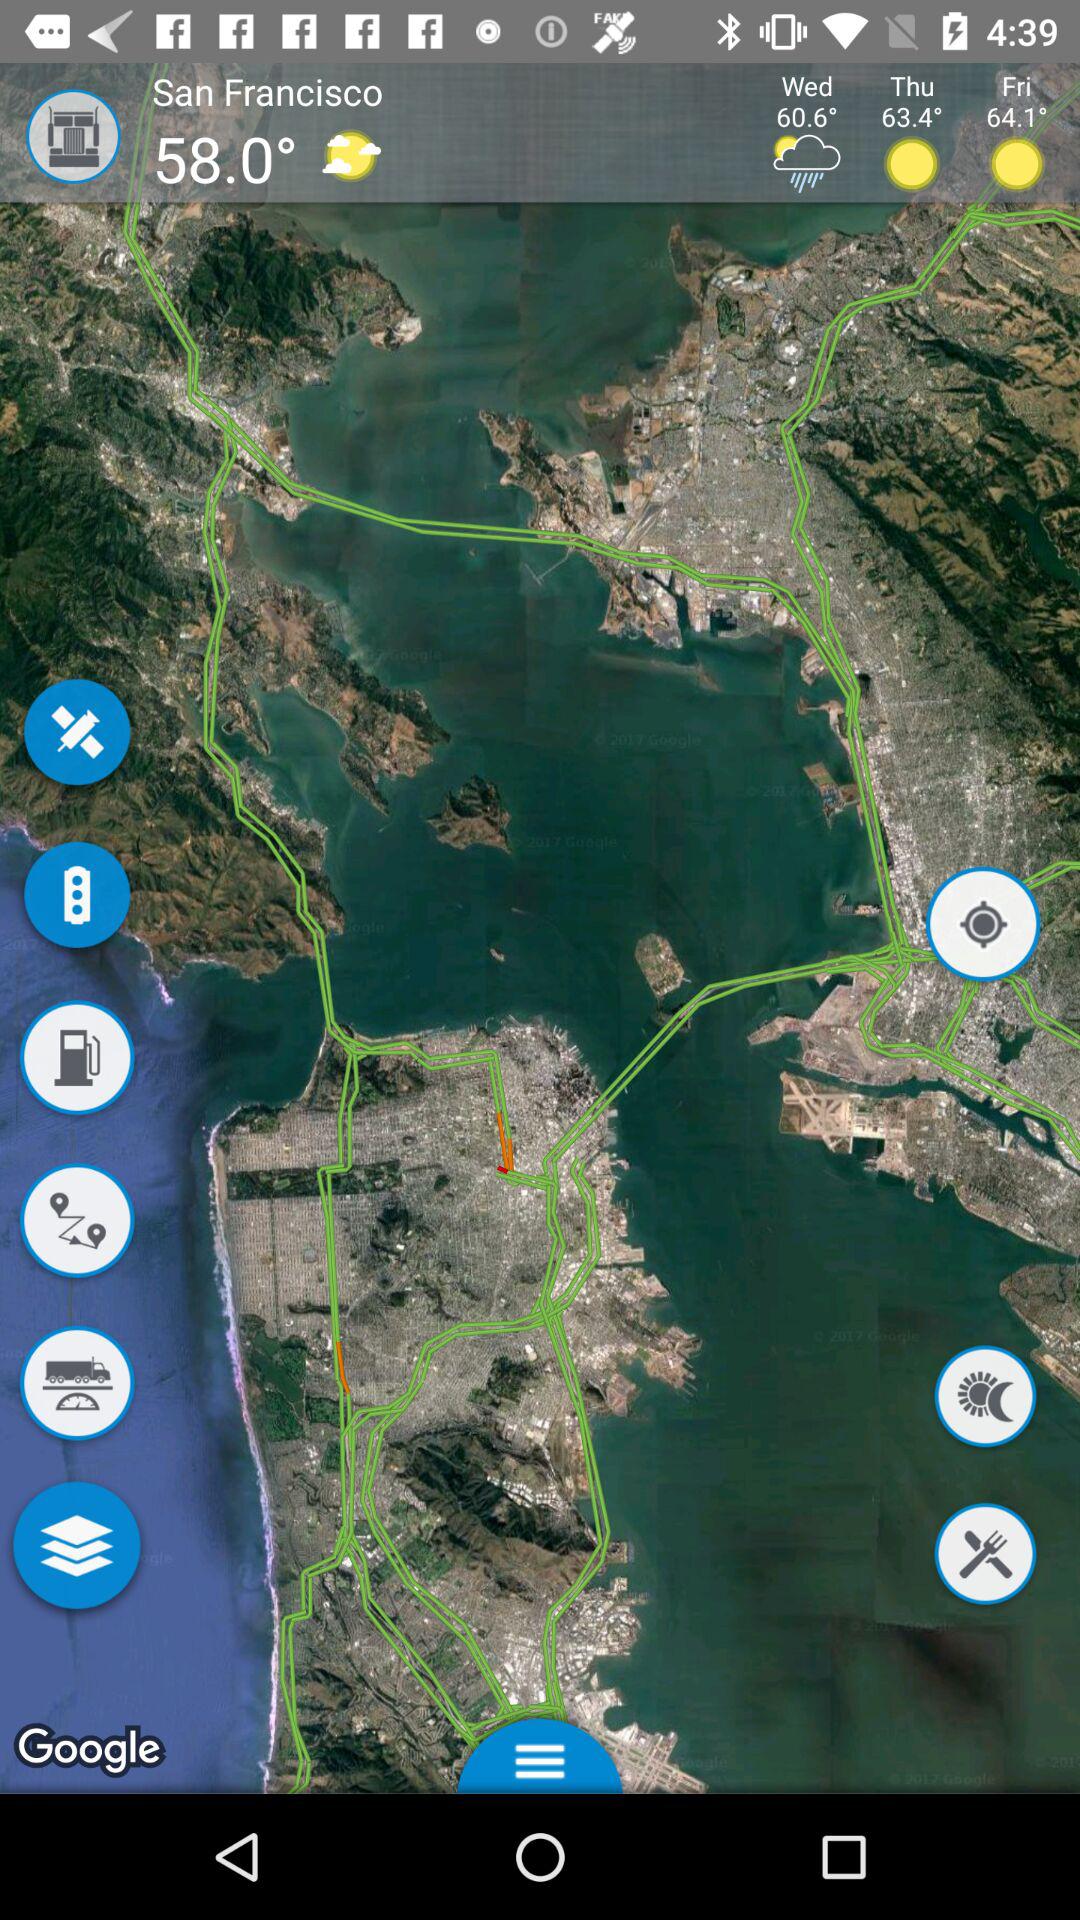  Describe the element at coordinates (540, 1750) in the screenshot. I see `menu toggle` at that location.